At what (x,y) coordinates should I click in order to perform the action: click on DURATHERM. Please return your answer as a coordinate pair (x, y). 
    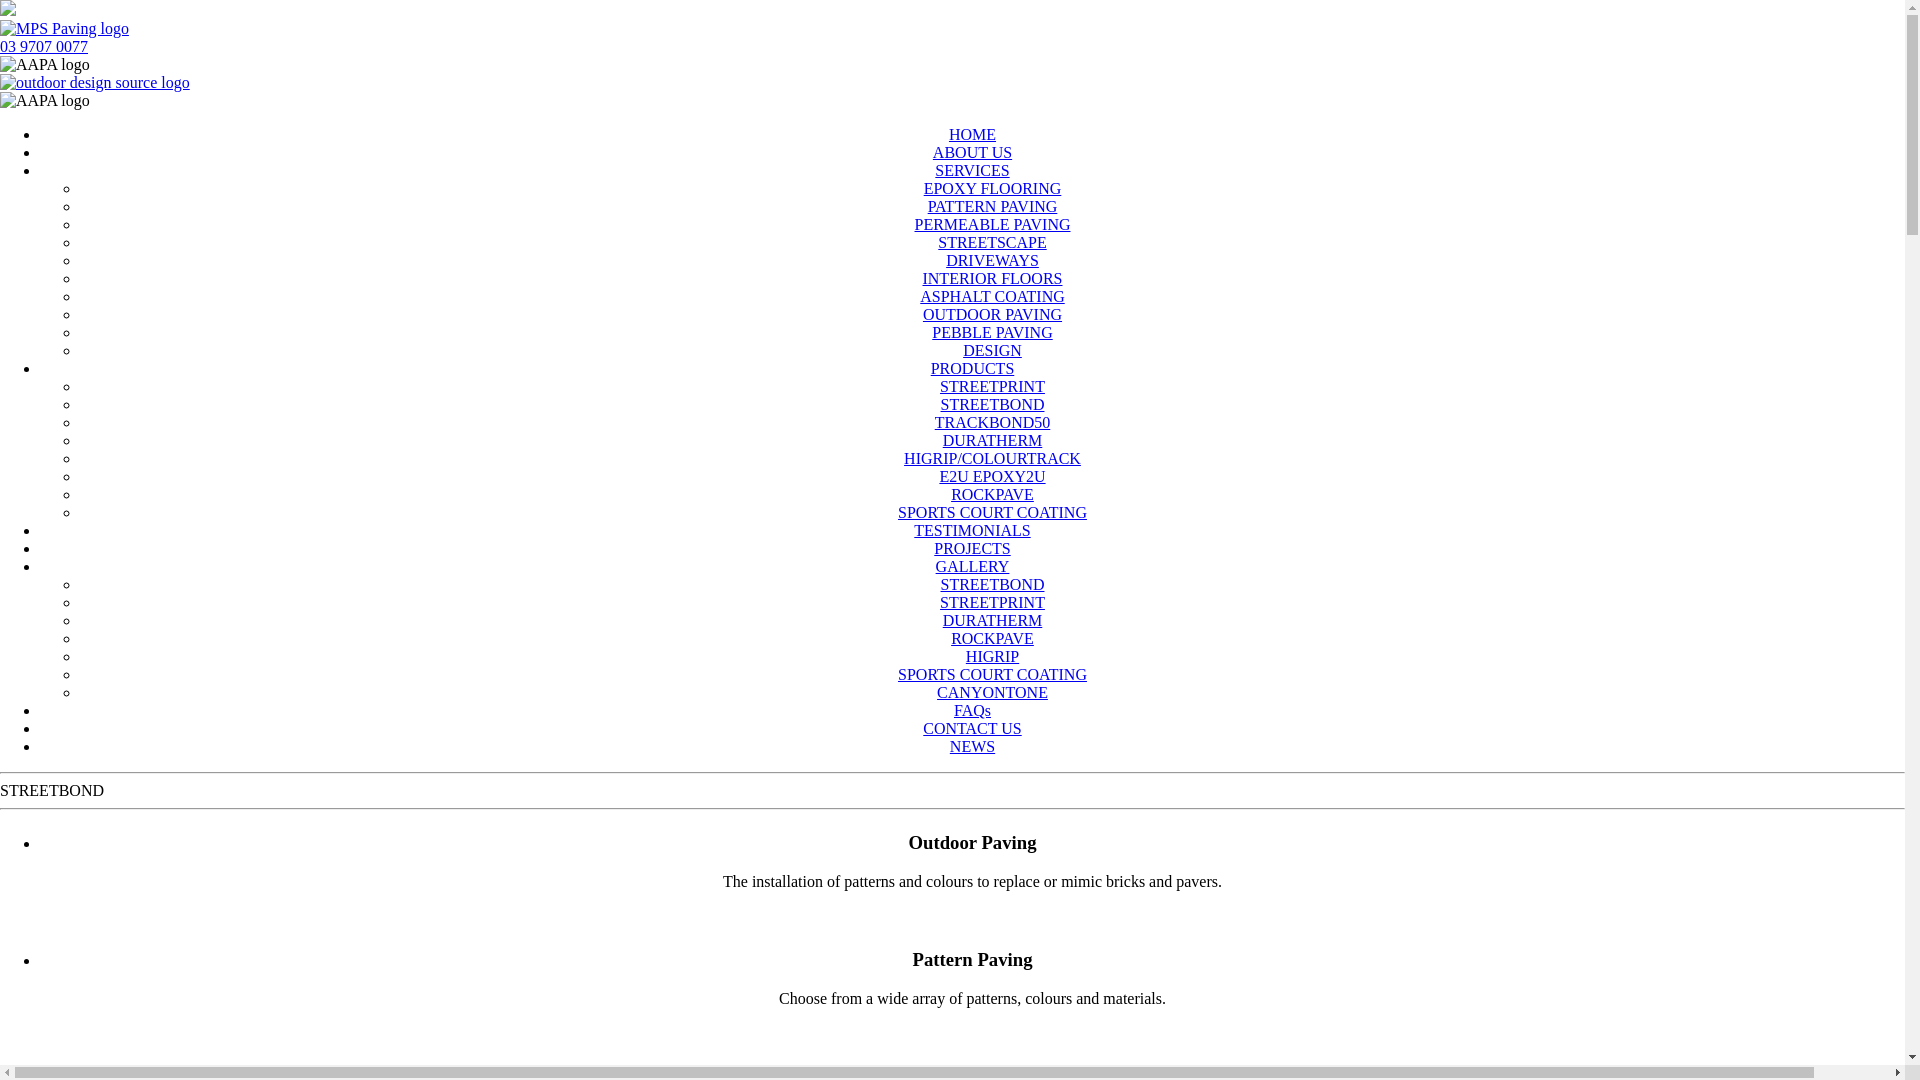
    Looking at the image, I should click on (993, 440).